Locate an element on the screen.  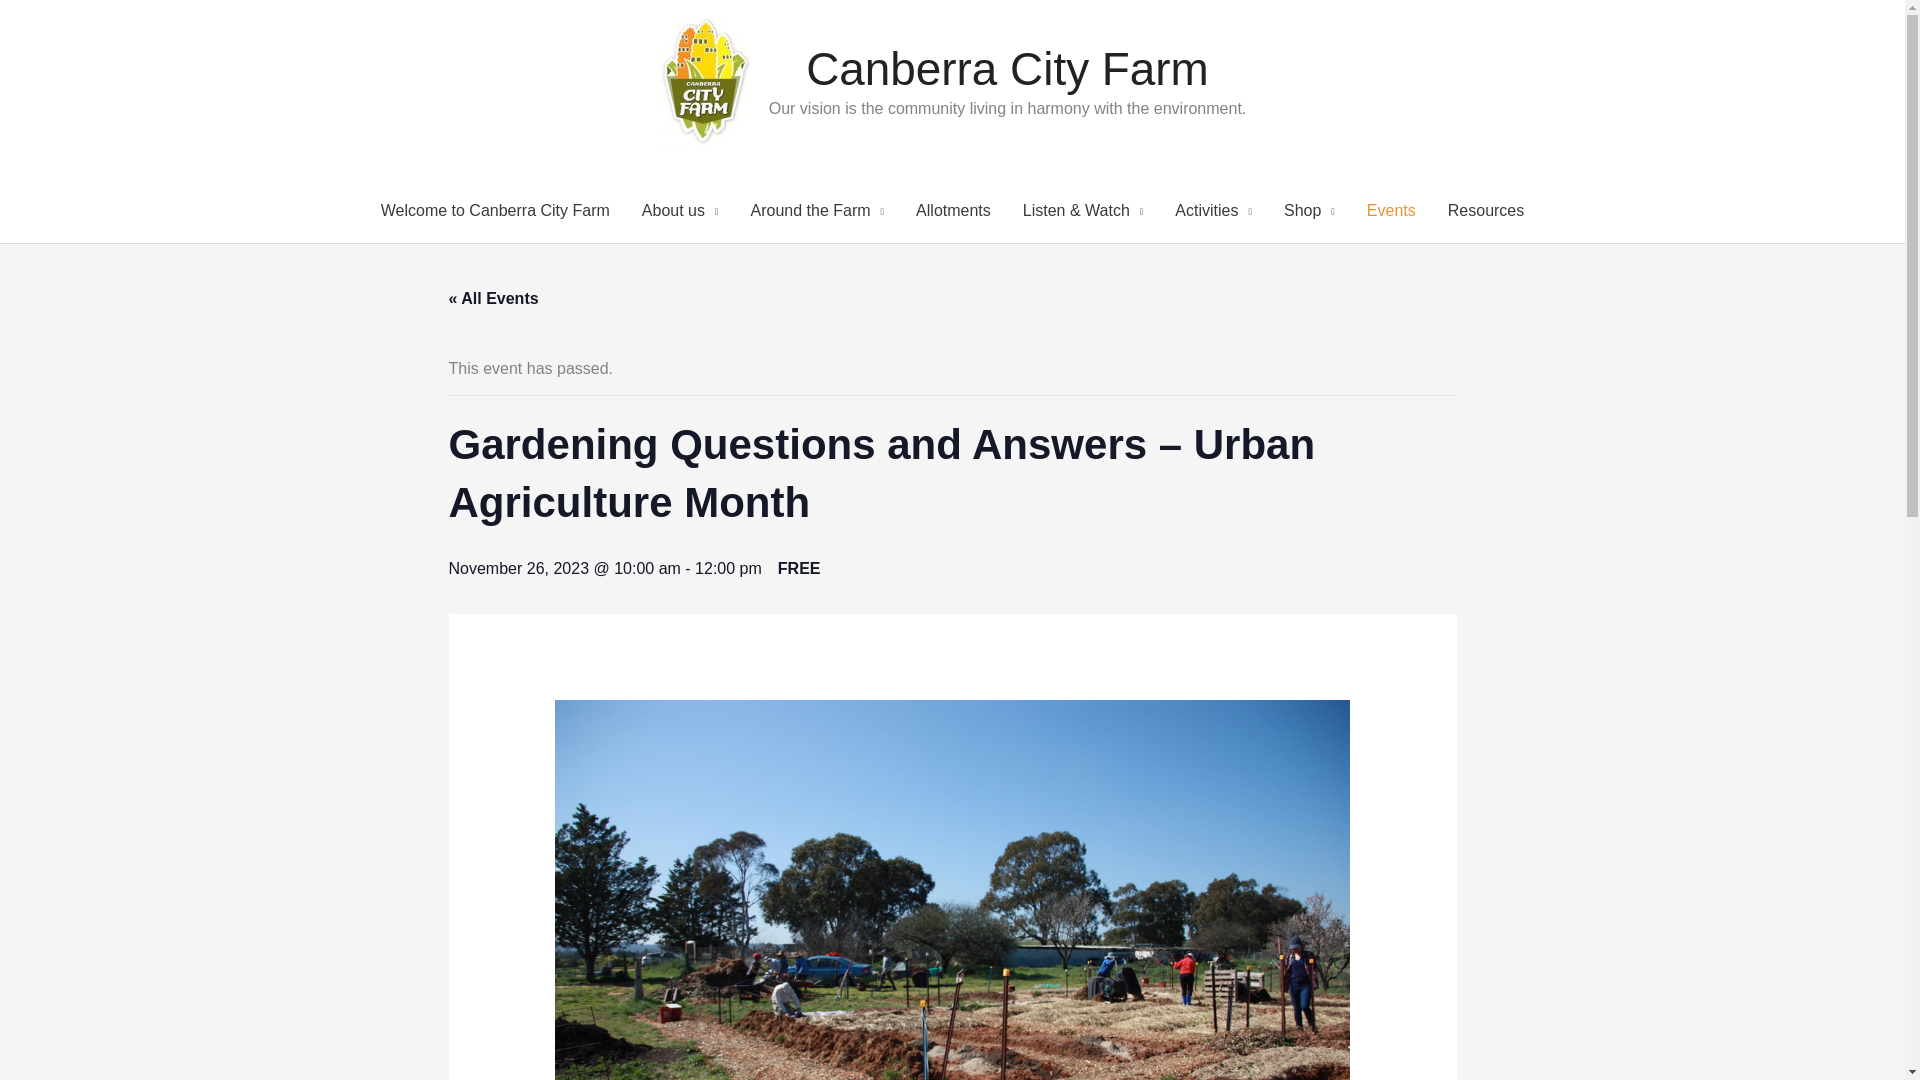
Allotments is located at coordinates (953, 211).